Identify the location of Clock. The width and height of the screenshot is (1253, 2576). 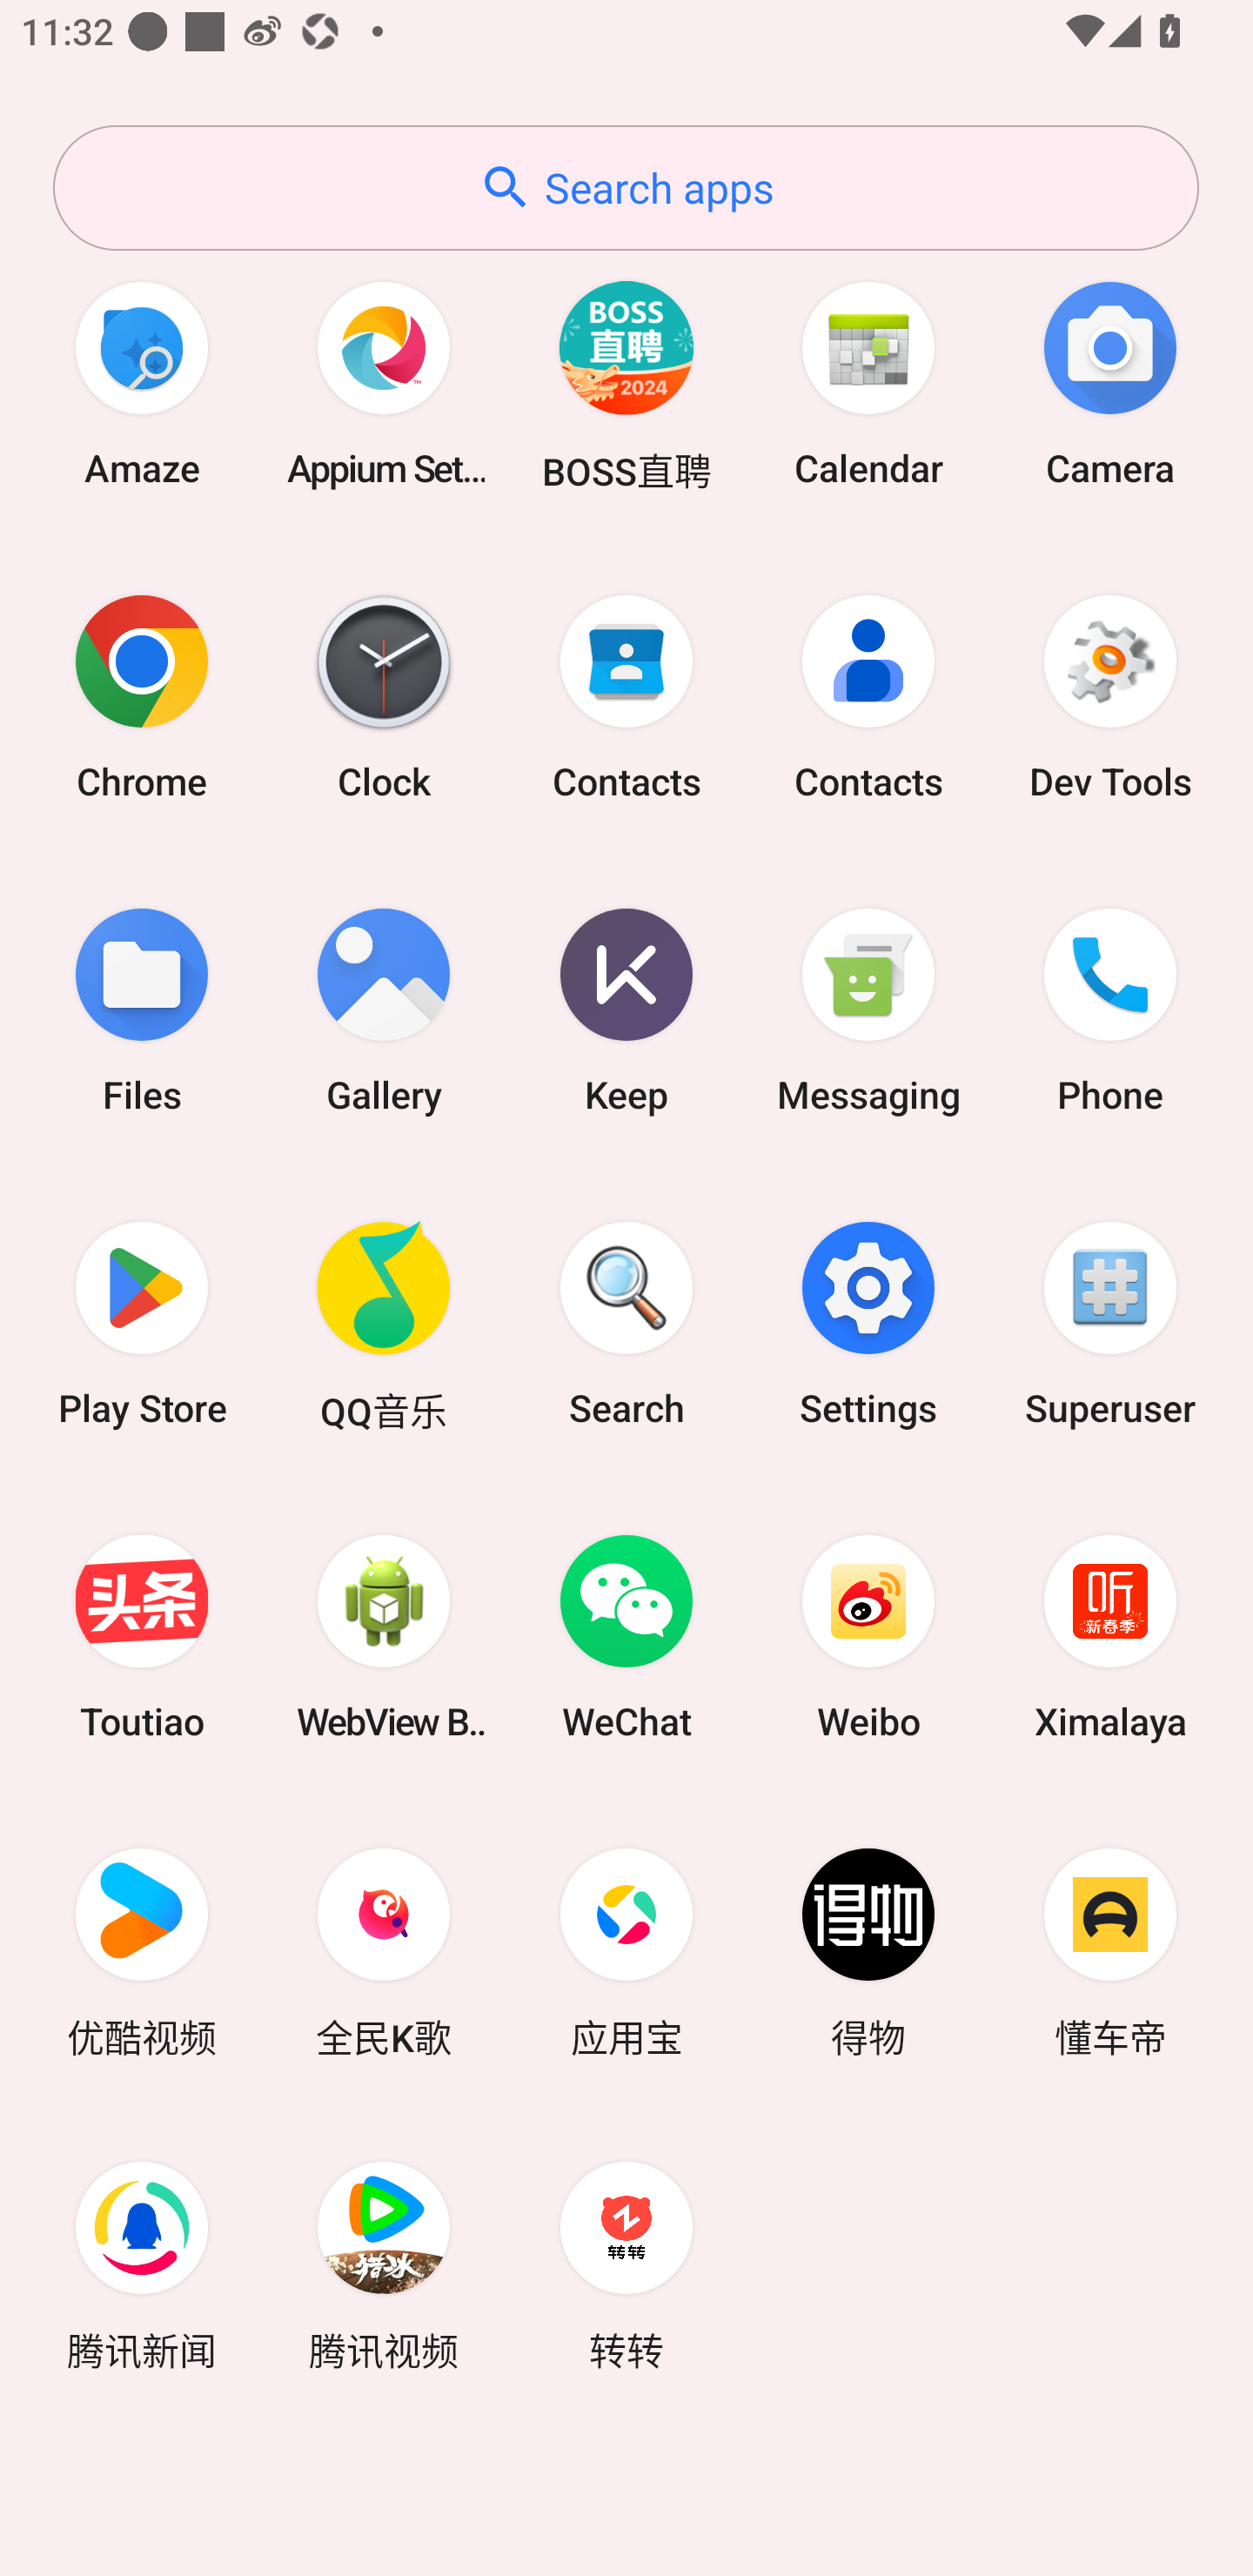
(384, 696).